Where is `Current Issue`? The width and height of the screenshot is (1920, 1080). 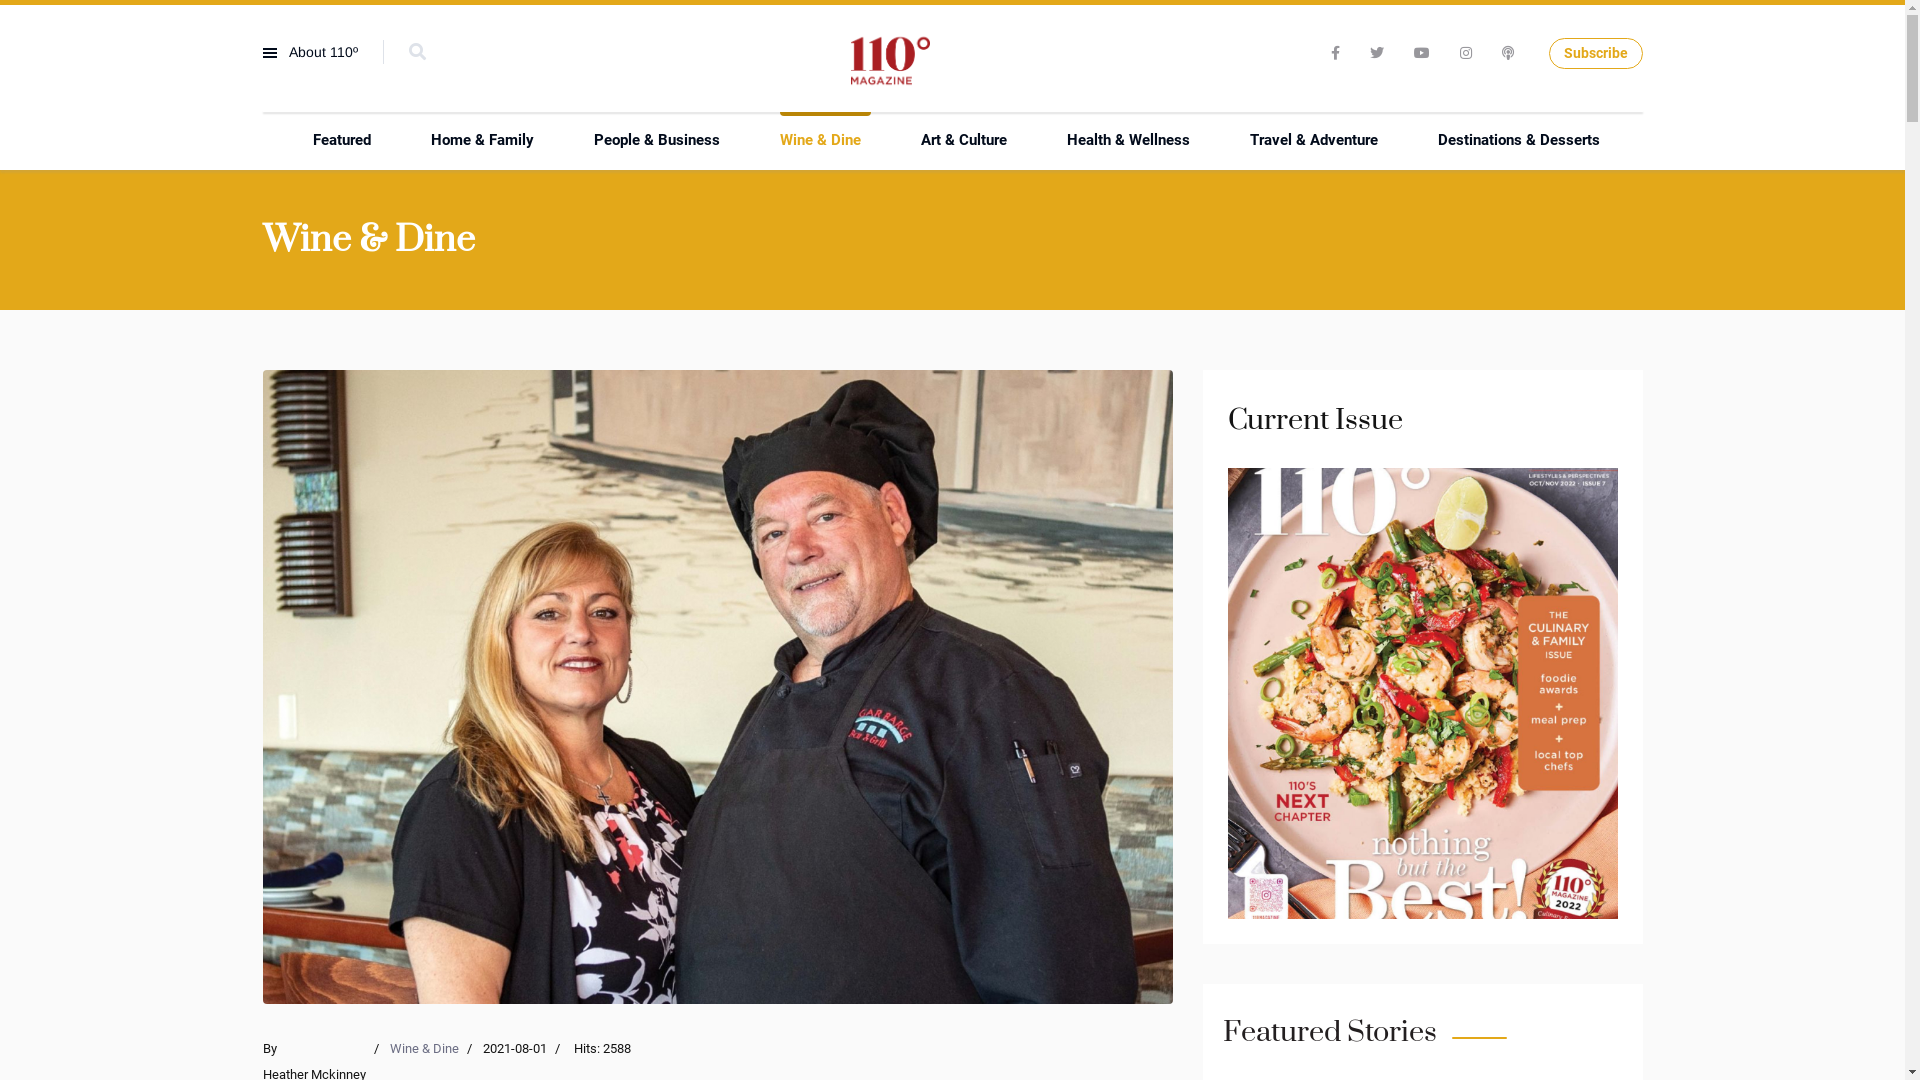 Current Issue is located at coordinates (1423, 694).